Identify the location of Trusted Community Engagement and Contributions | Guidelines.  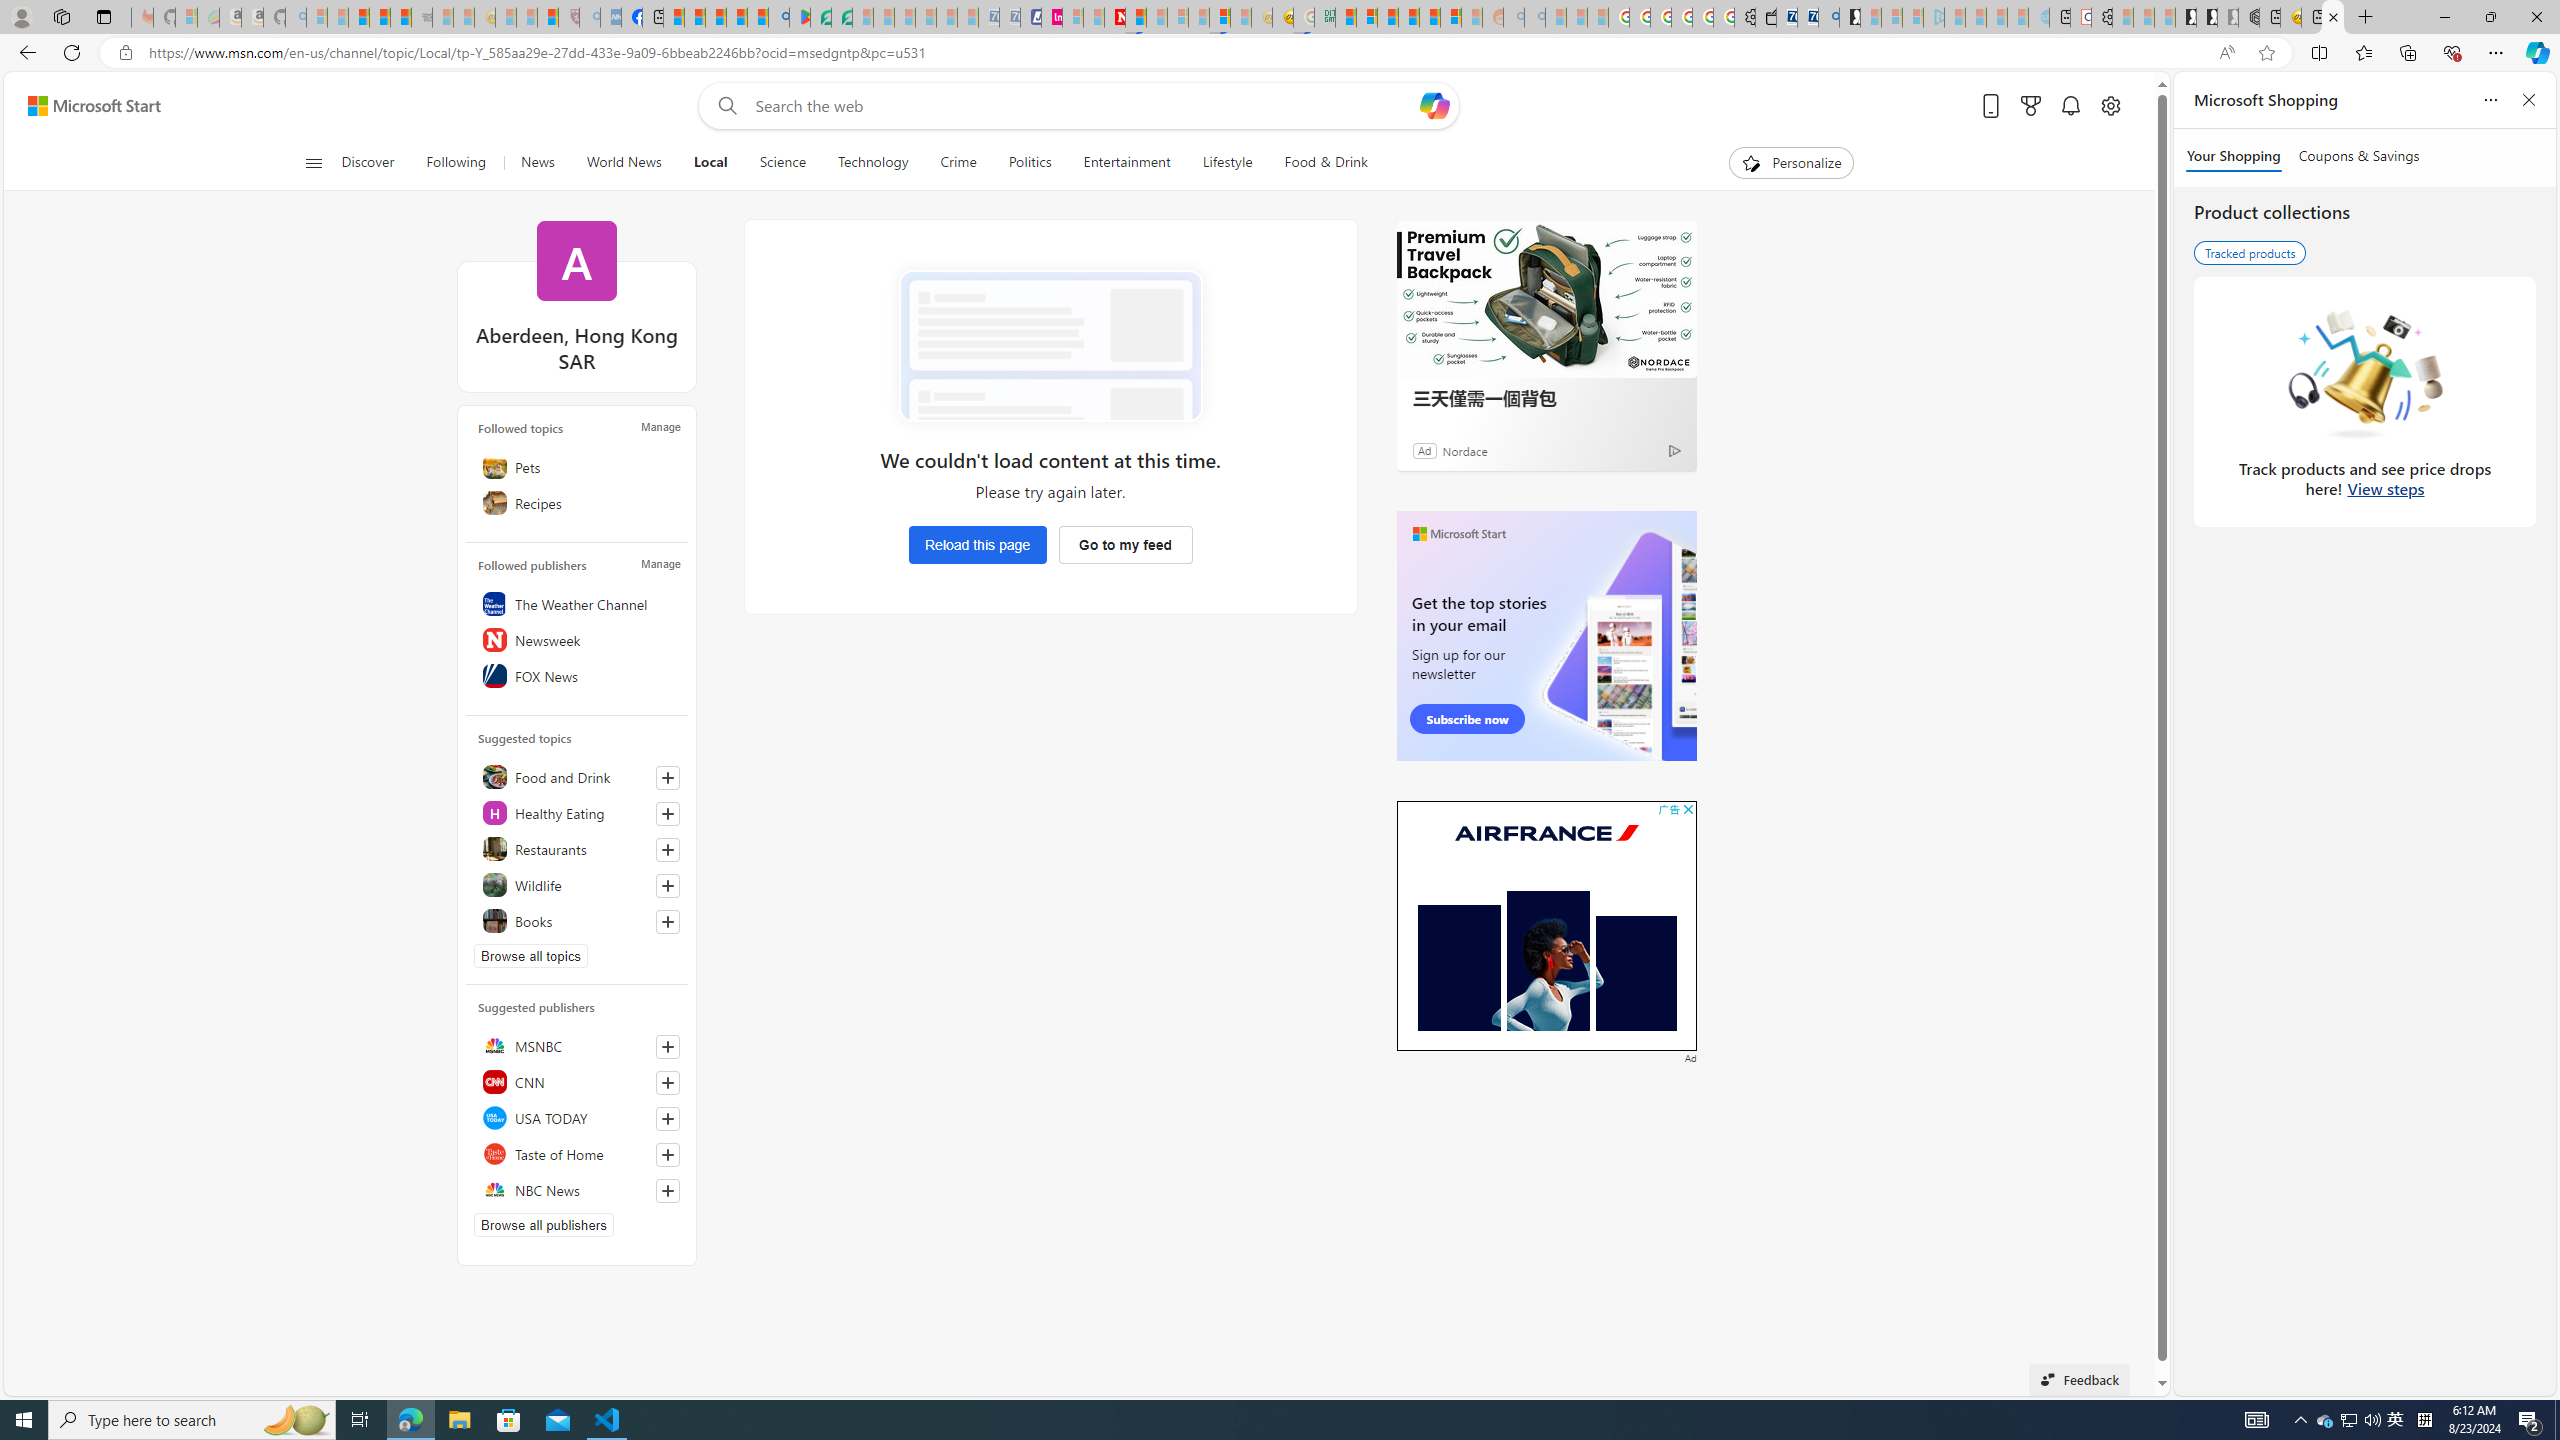
(1135, 17).